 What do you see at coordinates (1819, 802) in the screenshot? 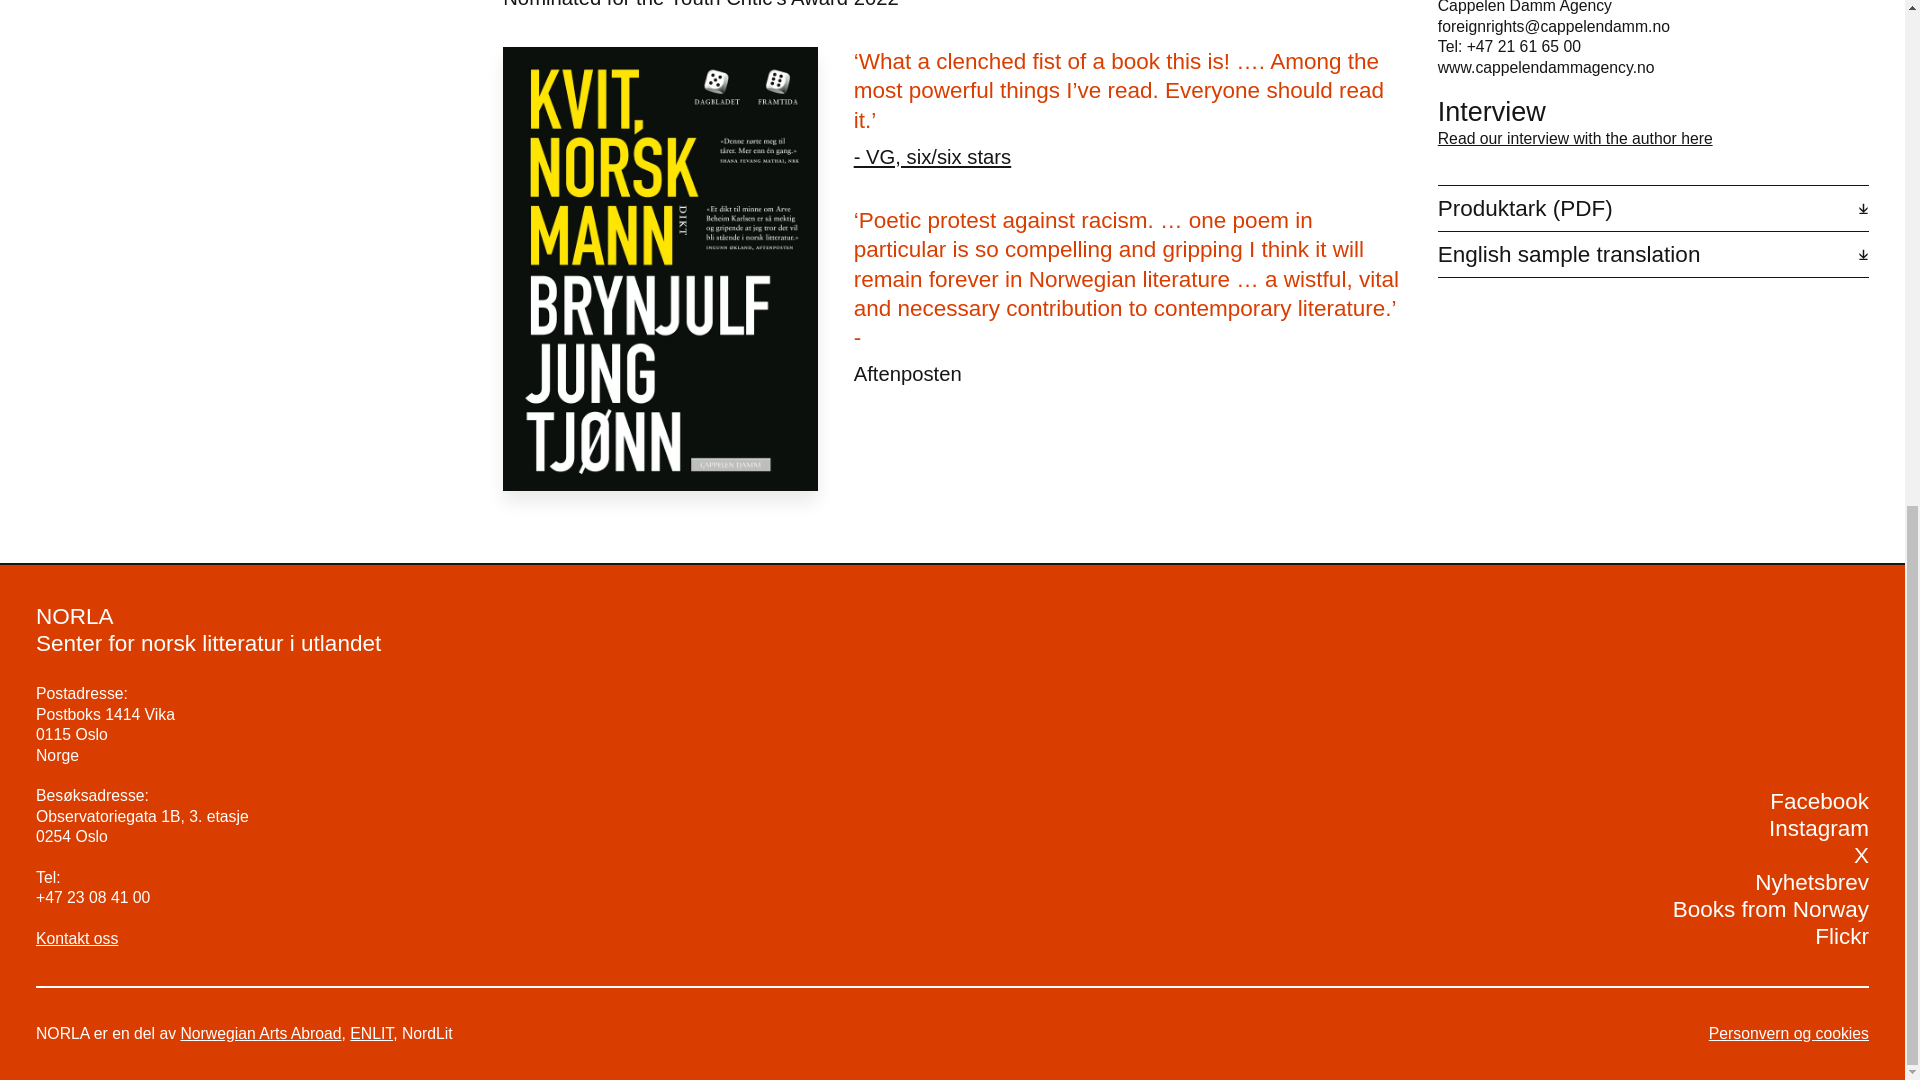
I see `Facebook` at bounding box center [1819, 802].